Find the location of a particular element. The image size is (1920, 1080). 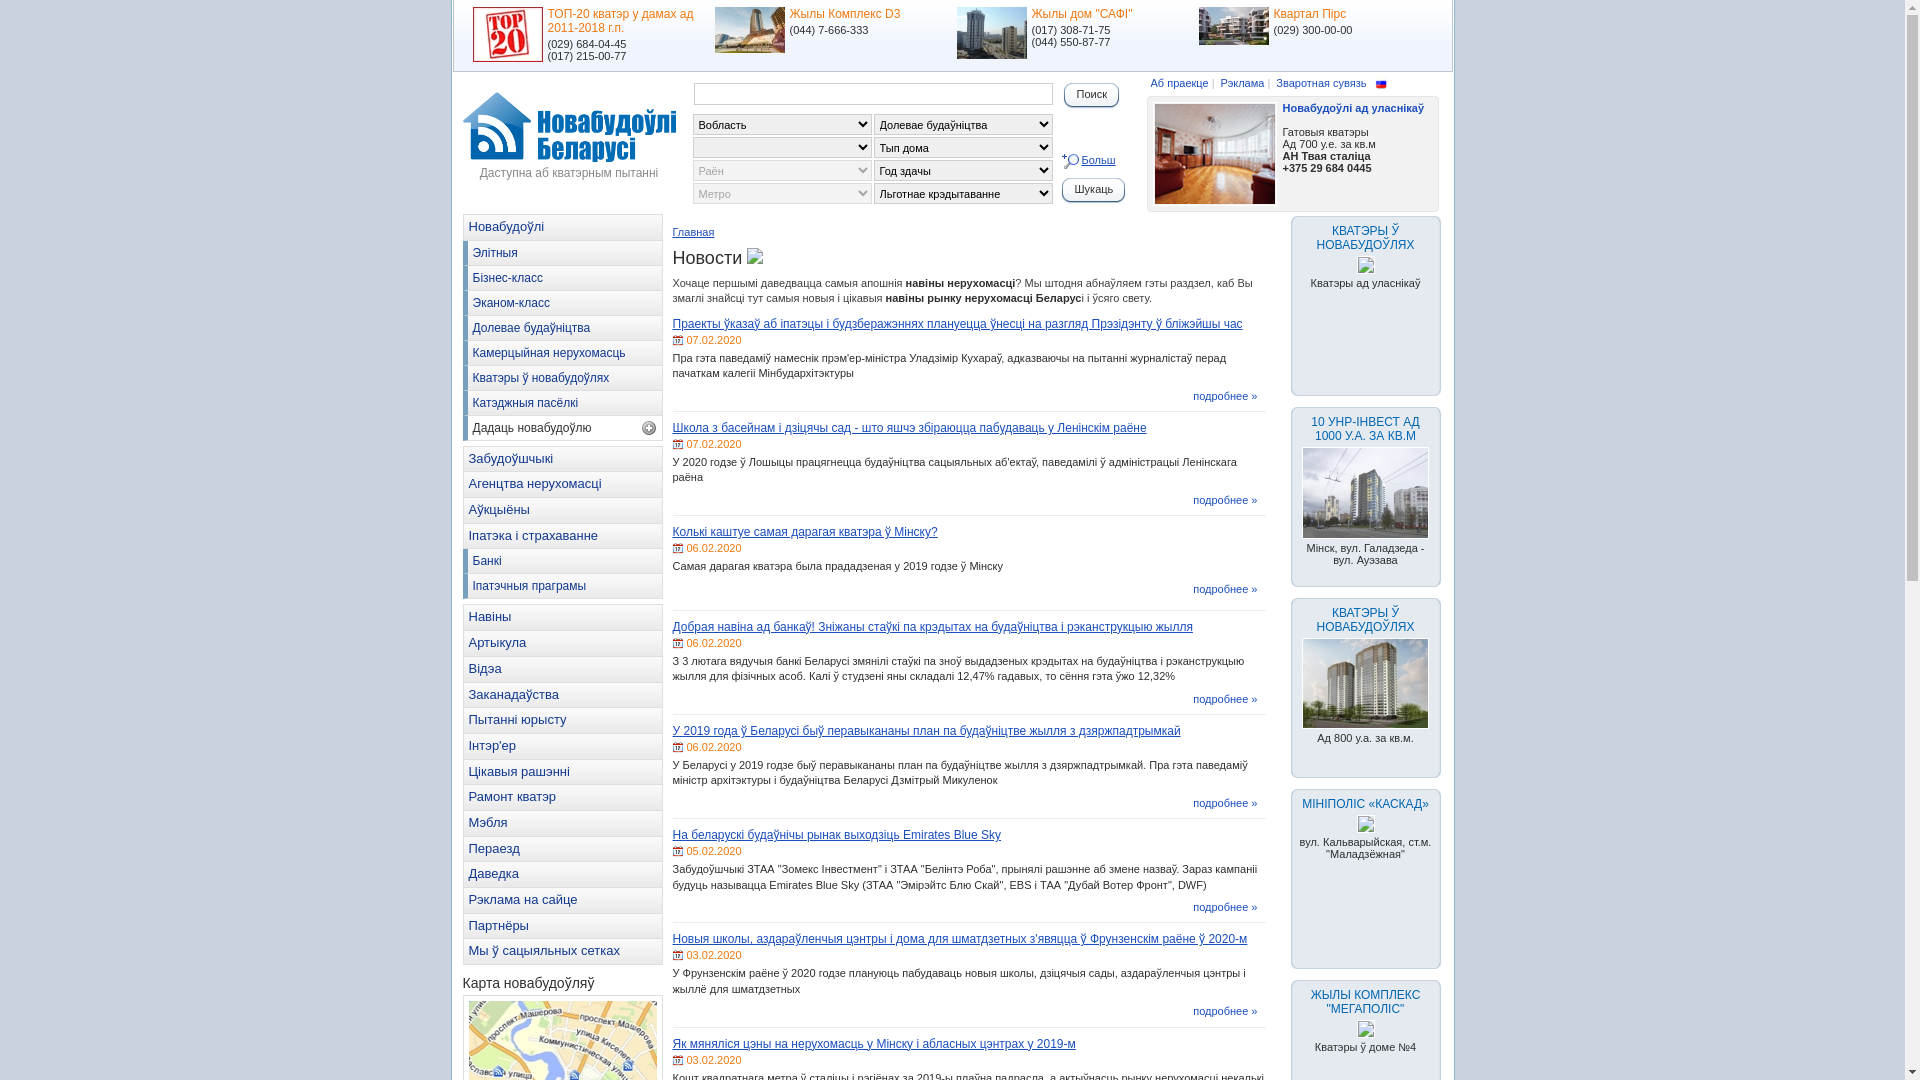

next is located at coordinates (1445, 36).